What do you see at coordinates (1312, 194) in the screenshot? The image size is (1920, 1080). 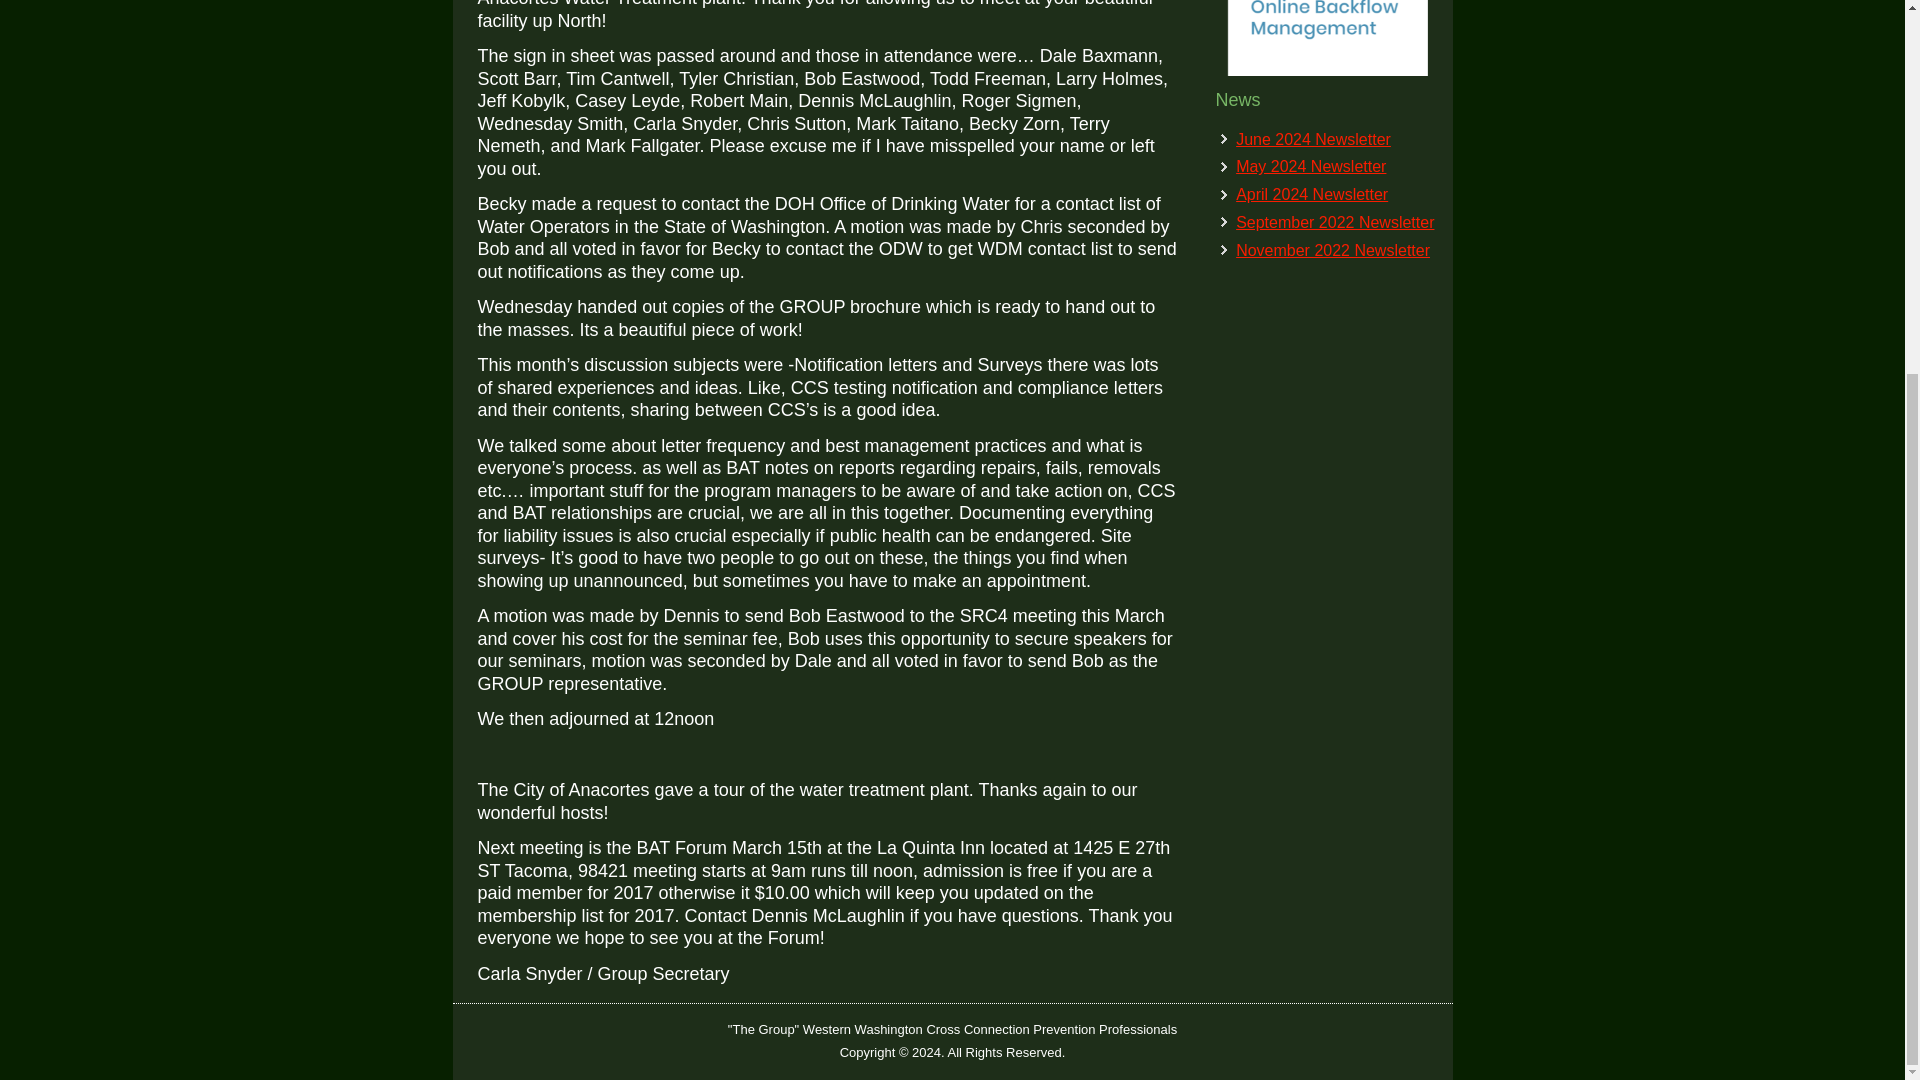 I see `April 2024 Newsletter` at bounding box center [1312, 194].